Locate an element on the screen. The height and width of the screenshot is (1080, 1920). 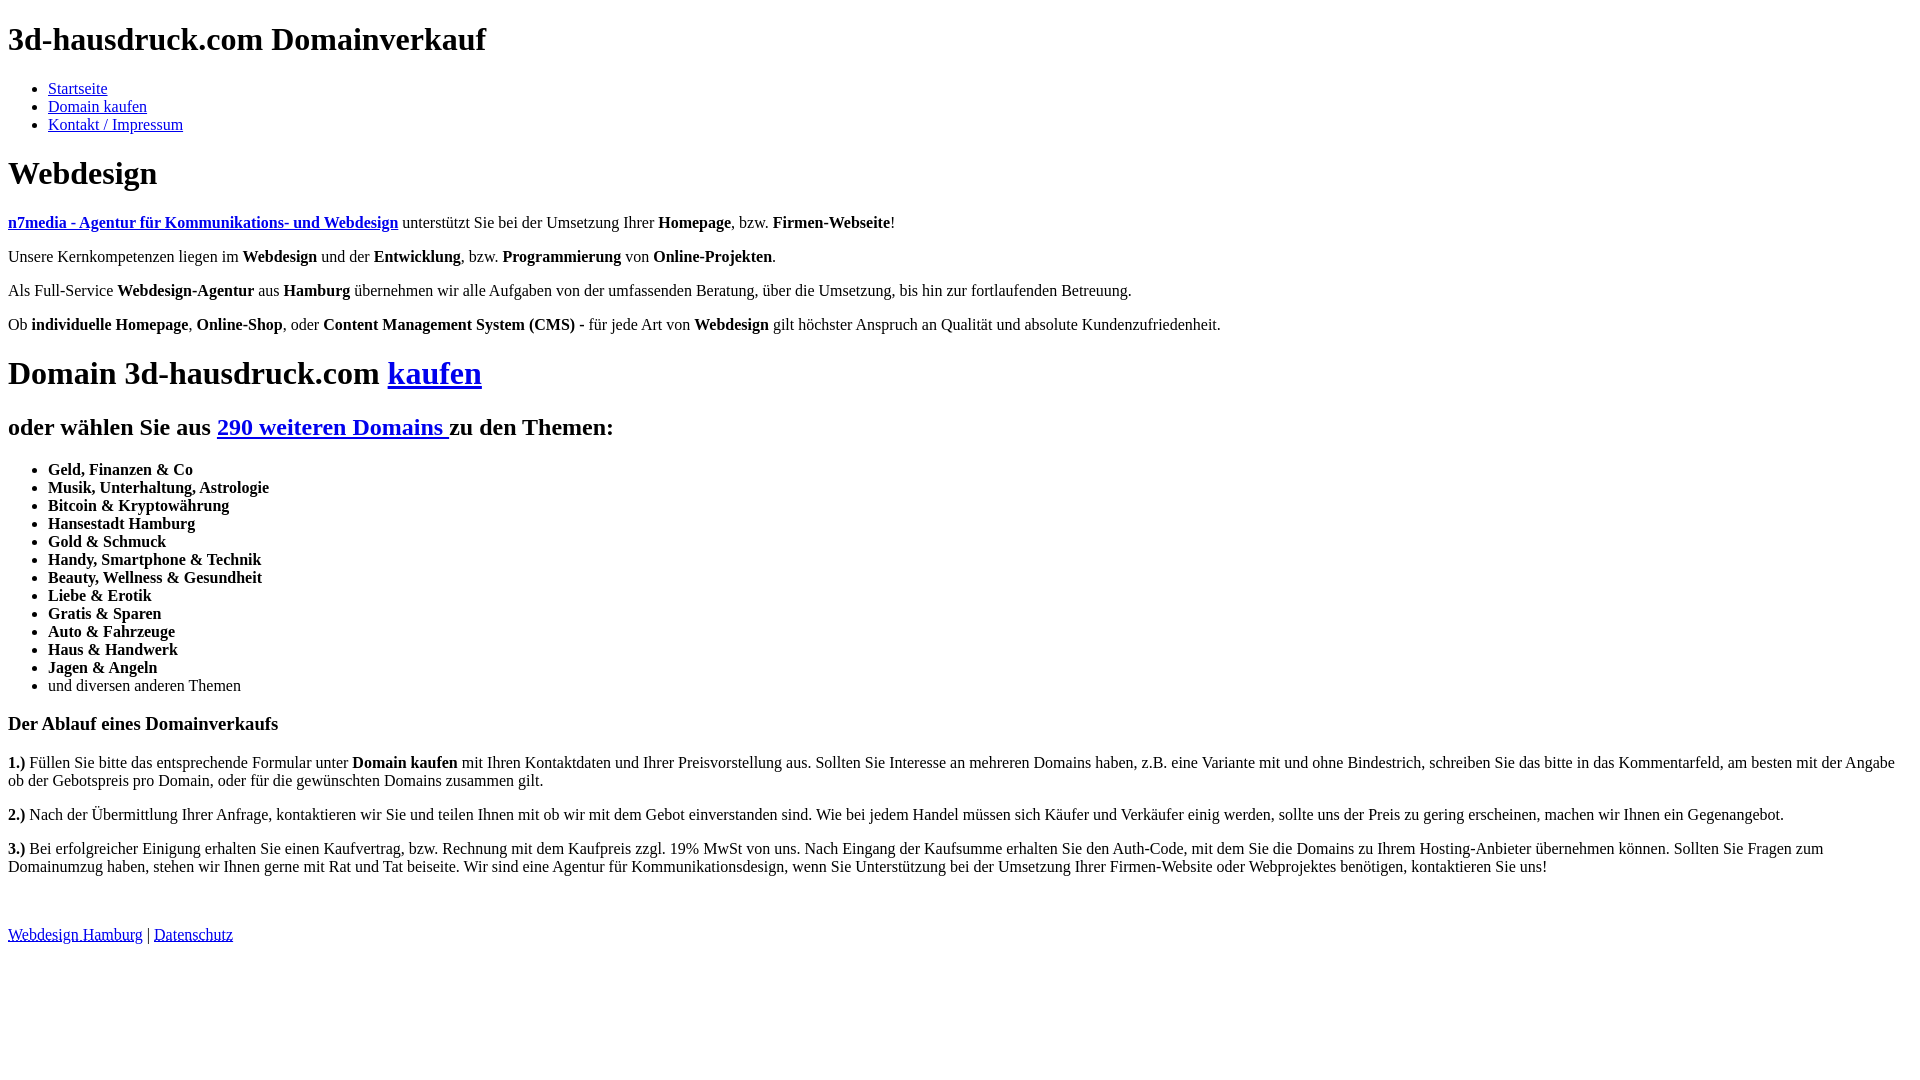
kaufen is located at coordinates (435, 373).